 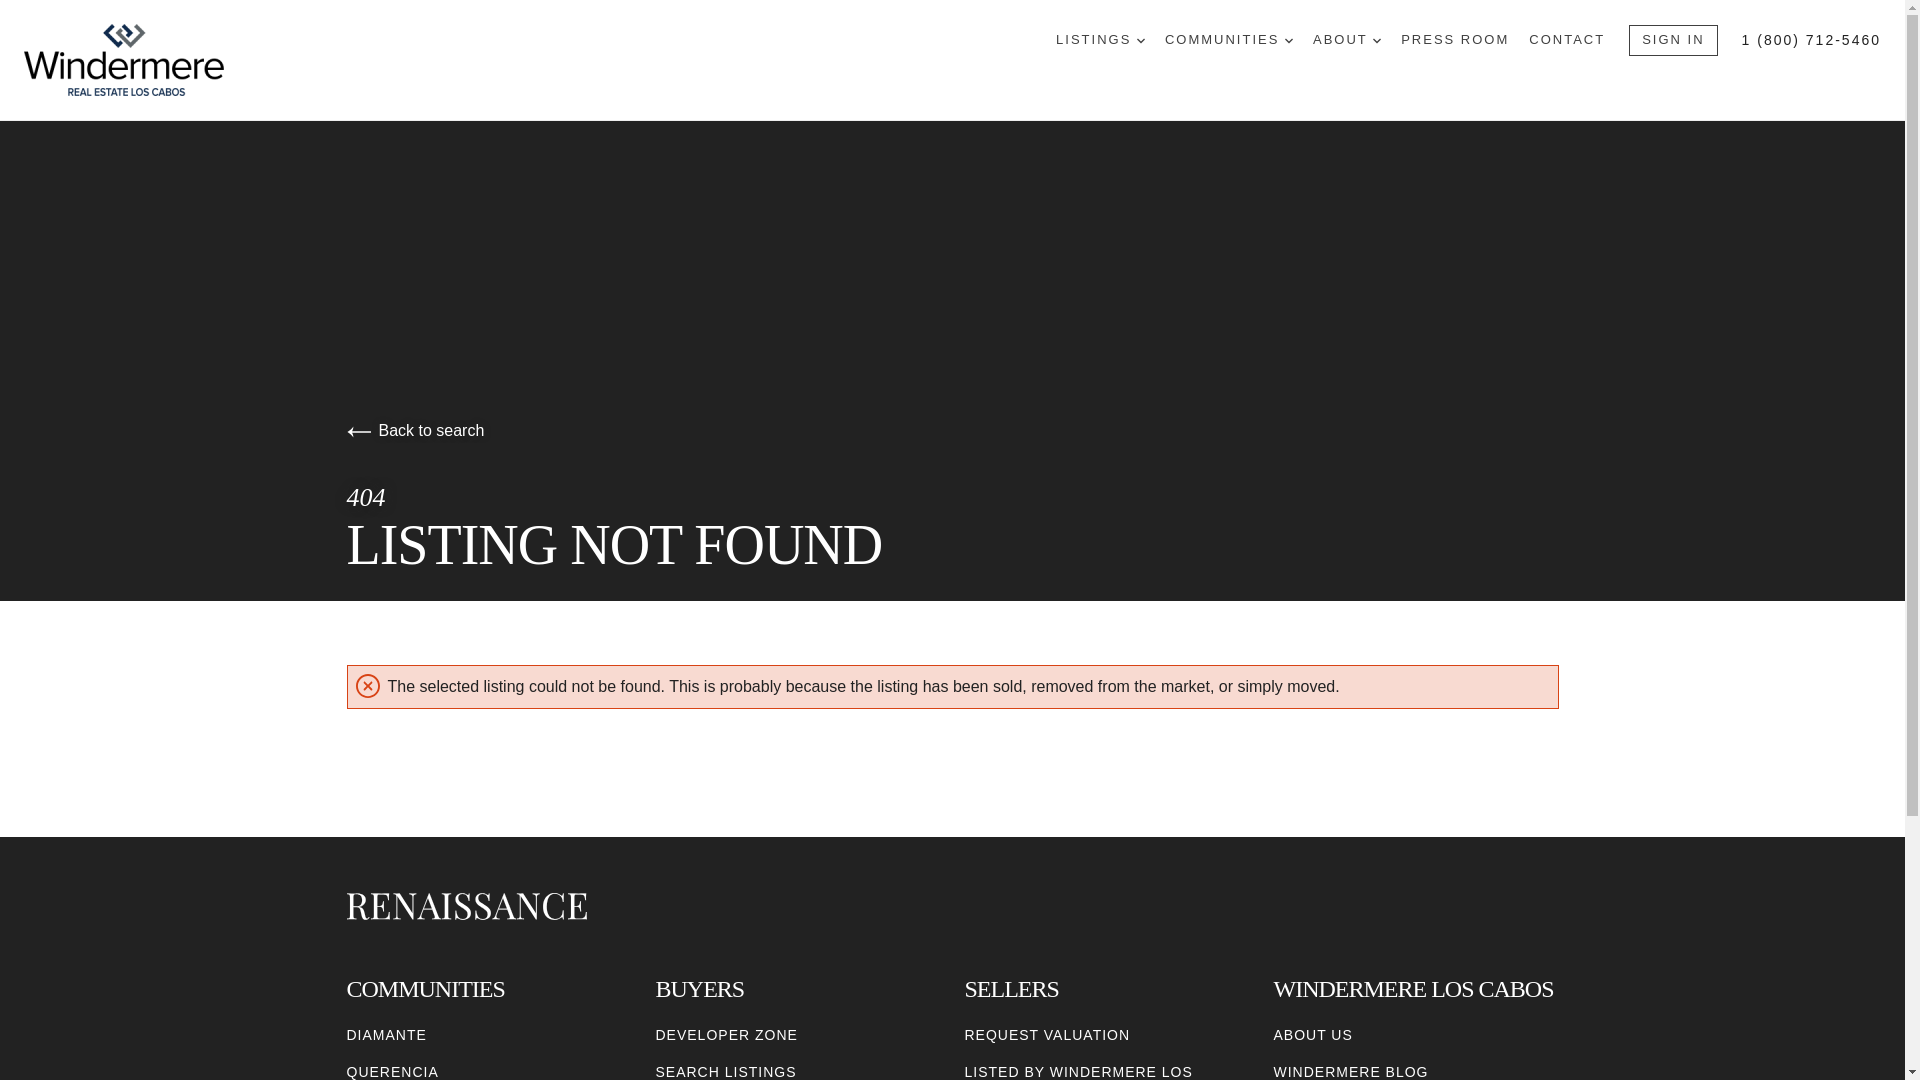 I want to click on QUERENCIA, so click(x=391, y=1070).